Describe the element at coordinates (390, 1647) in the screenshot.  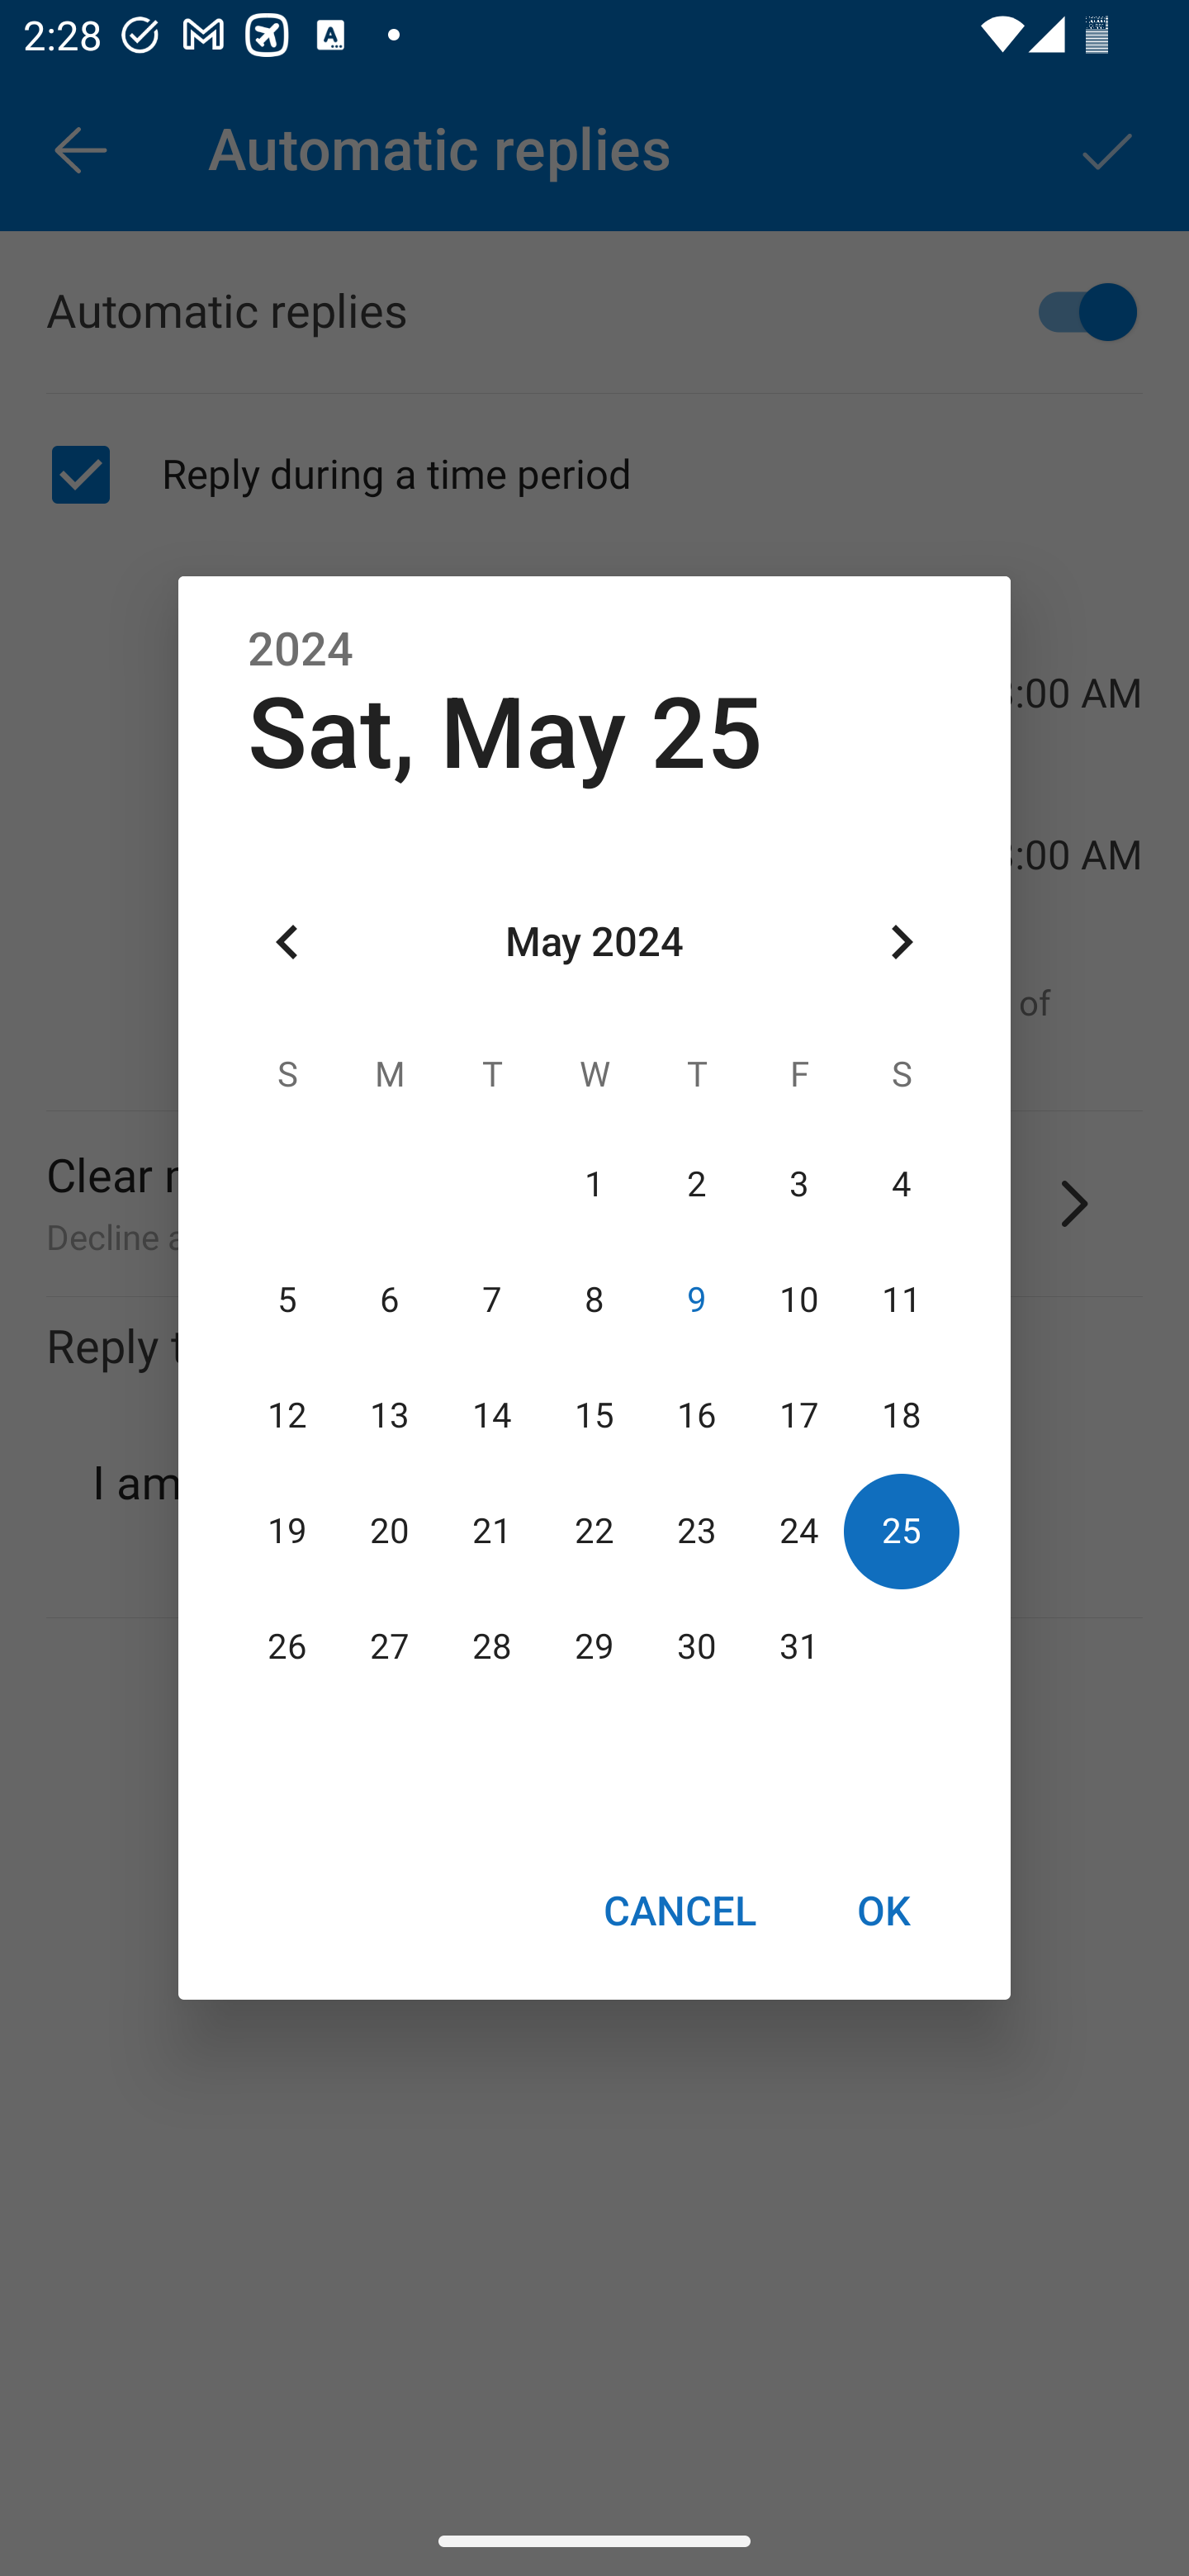
I see `27 27 May 2024` at that location.